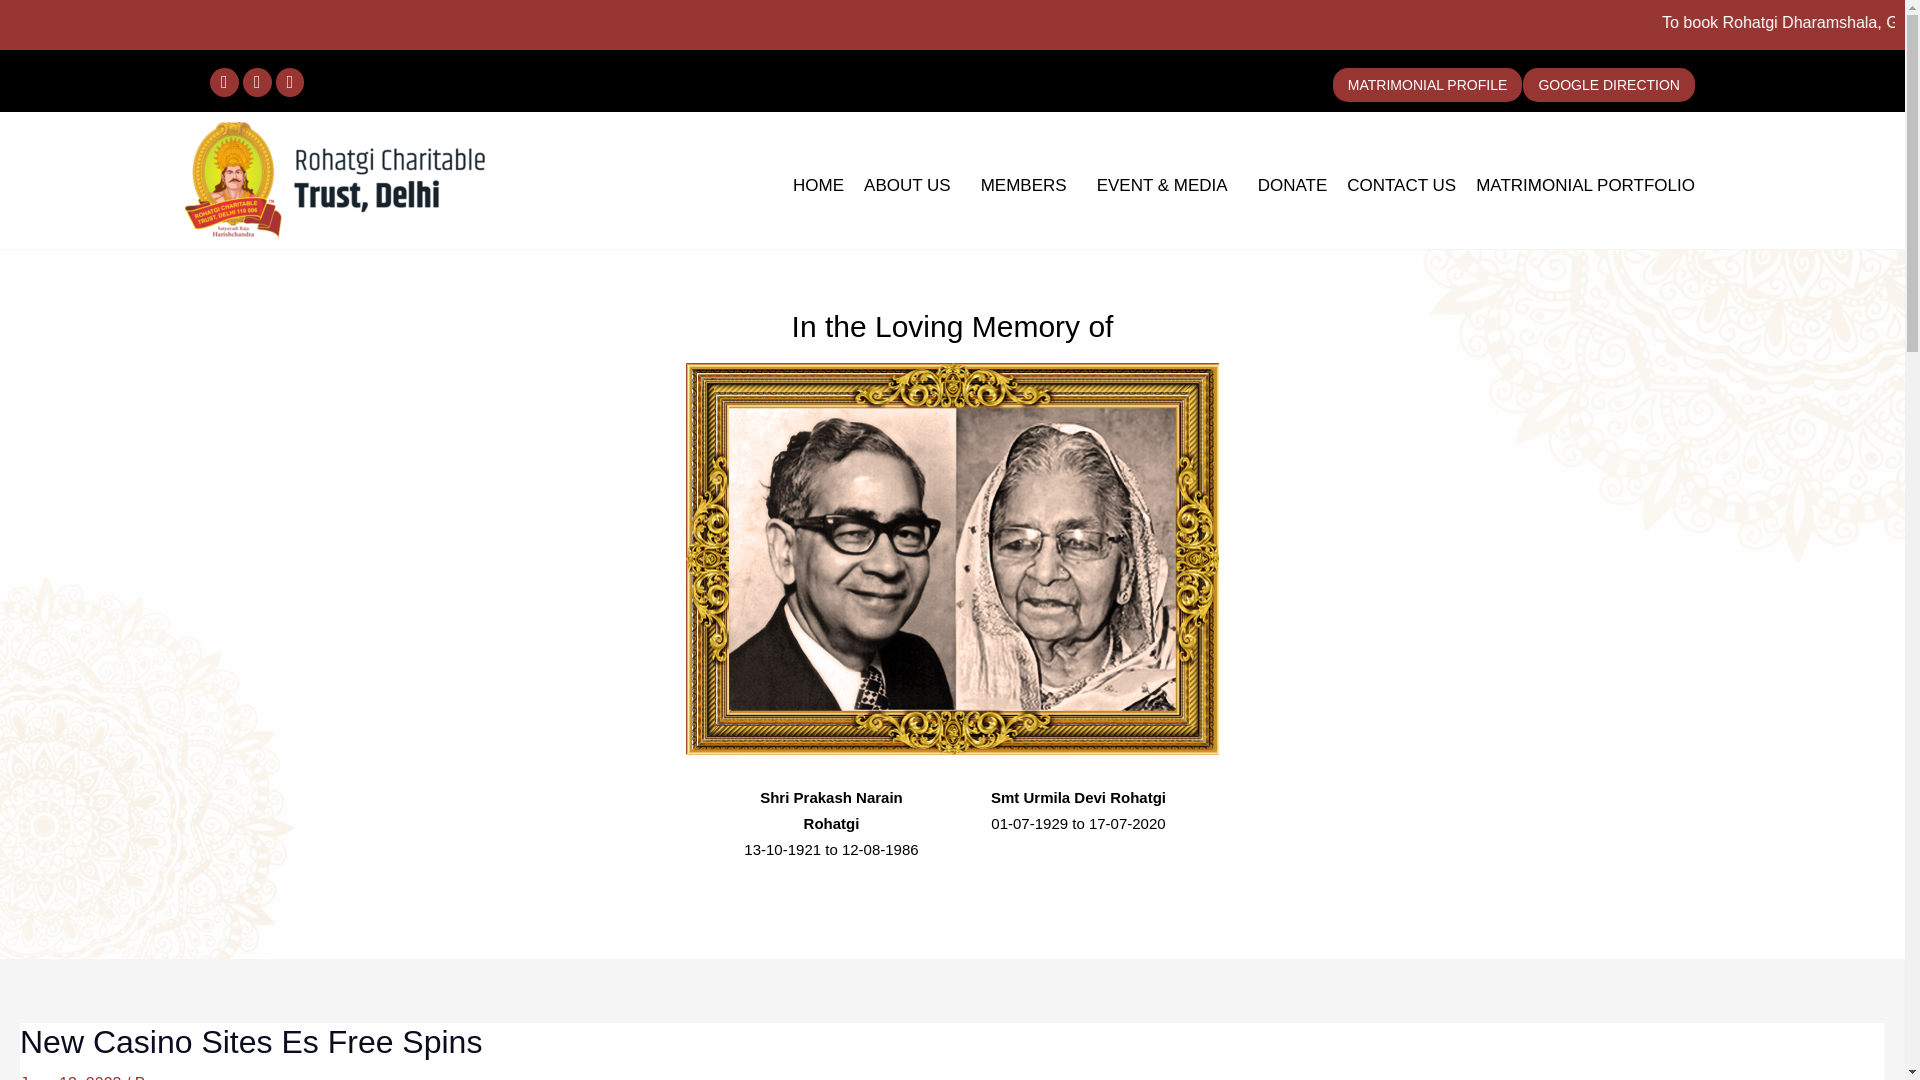  Describe the element at coordinates (912, 186) in the screenshot. I see `ABOUT US` at that location.